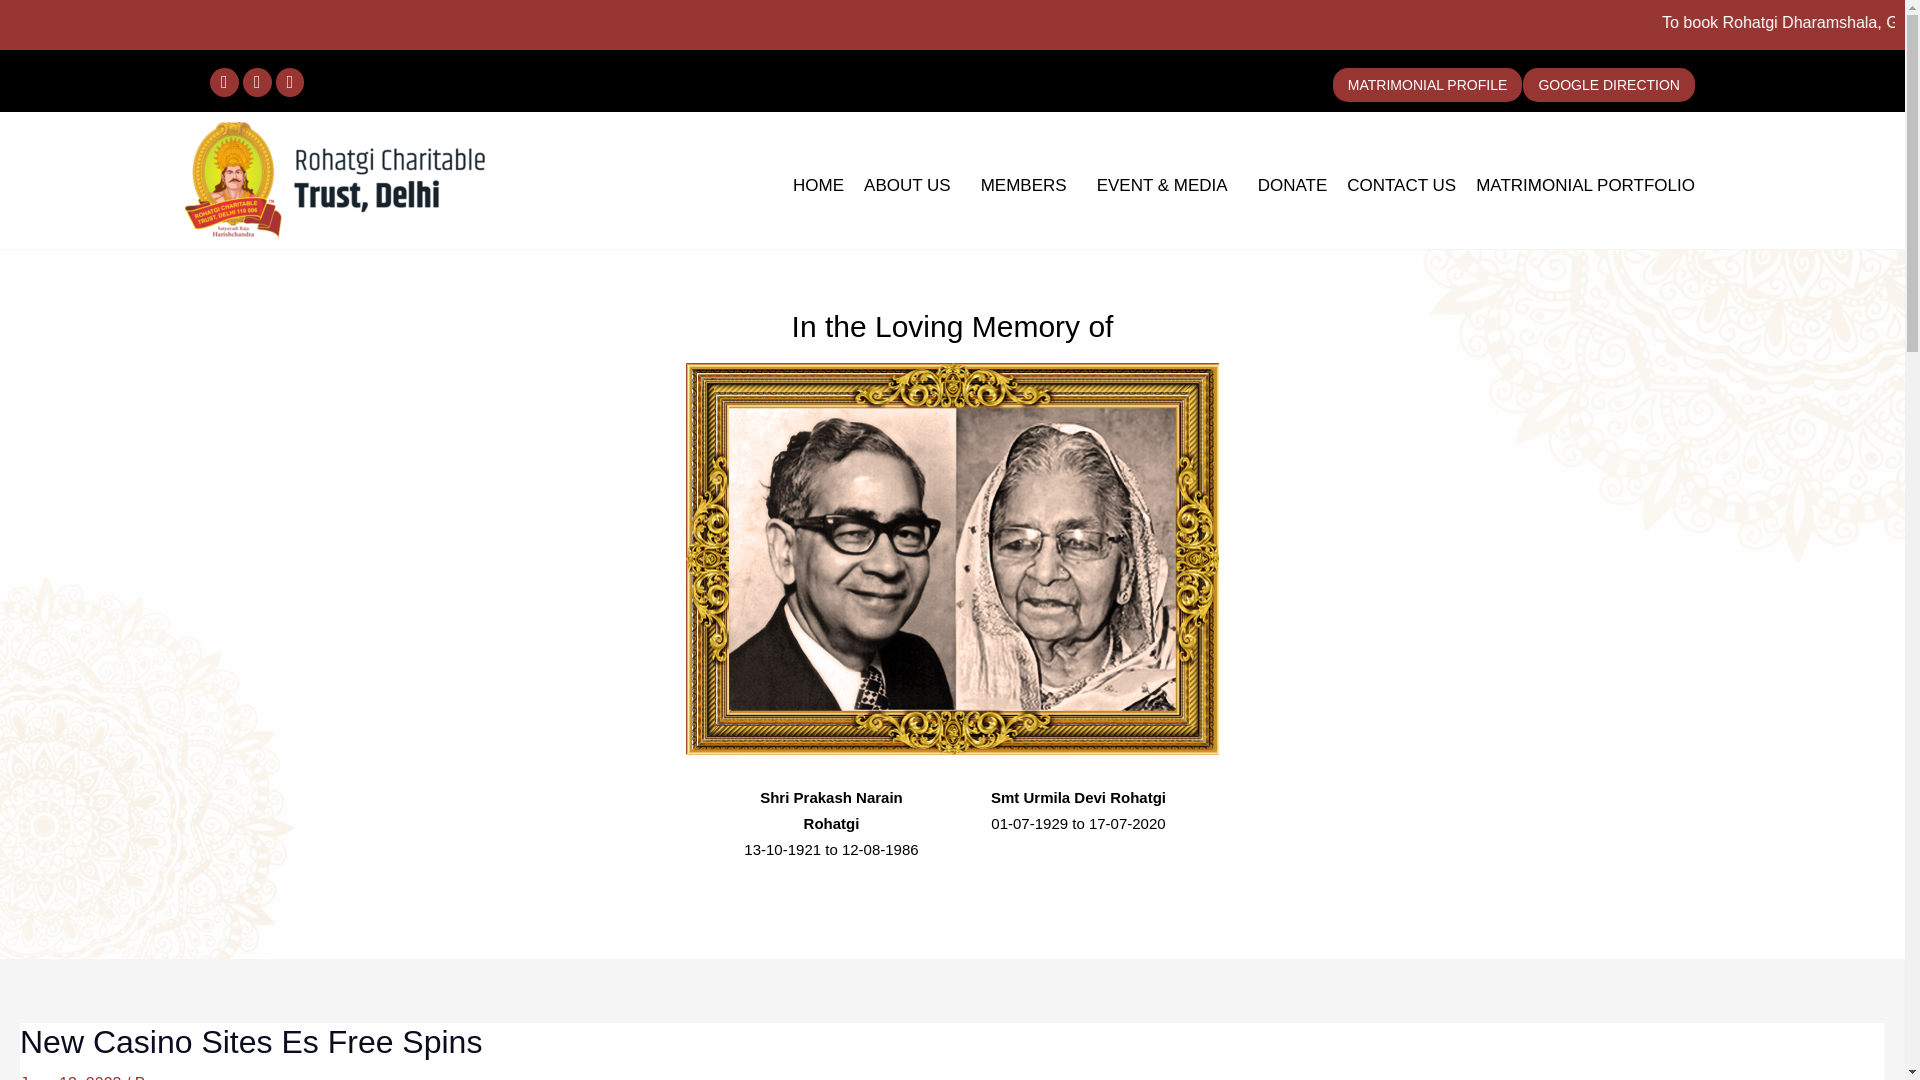  Describe the element at coordinates (912, 186) in the screenshot. I see `ABOUT US` at that location.